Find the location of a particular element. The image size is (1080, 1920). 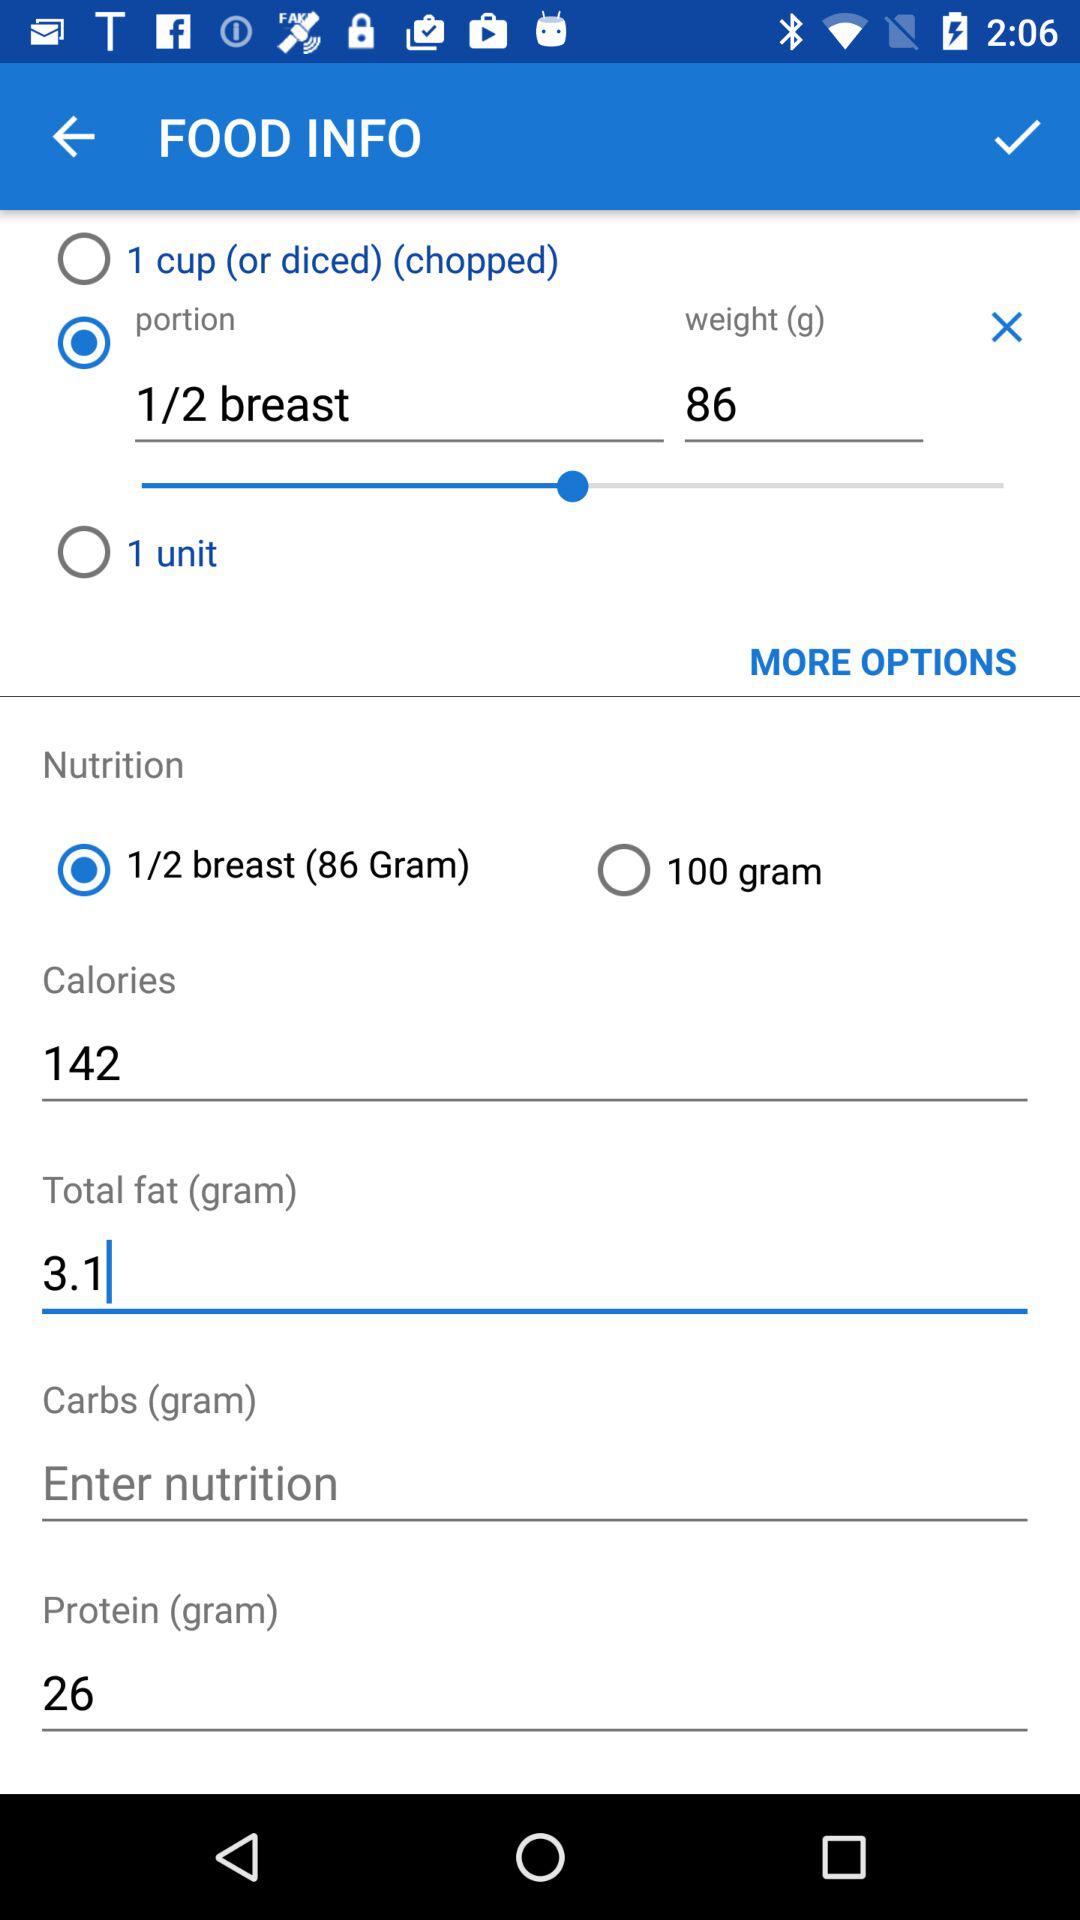

enter carbs value is located at coordinates (534, 1482).